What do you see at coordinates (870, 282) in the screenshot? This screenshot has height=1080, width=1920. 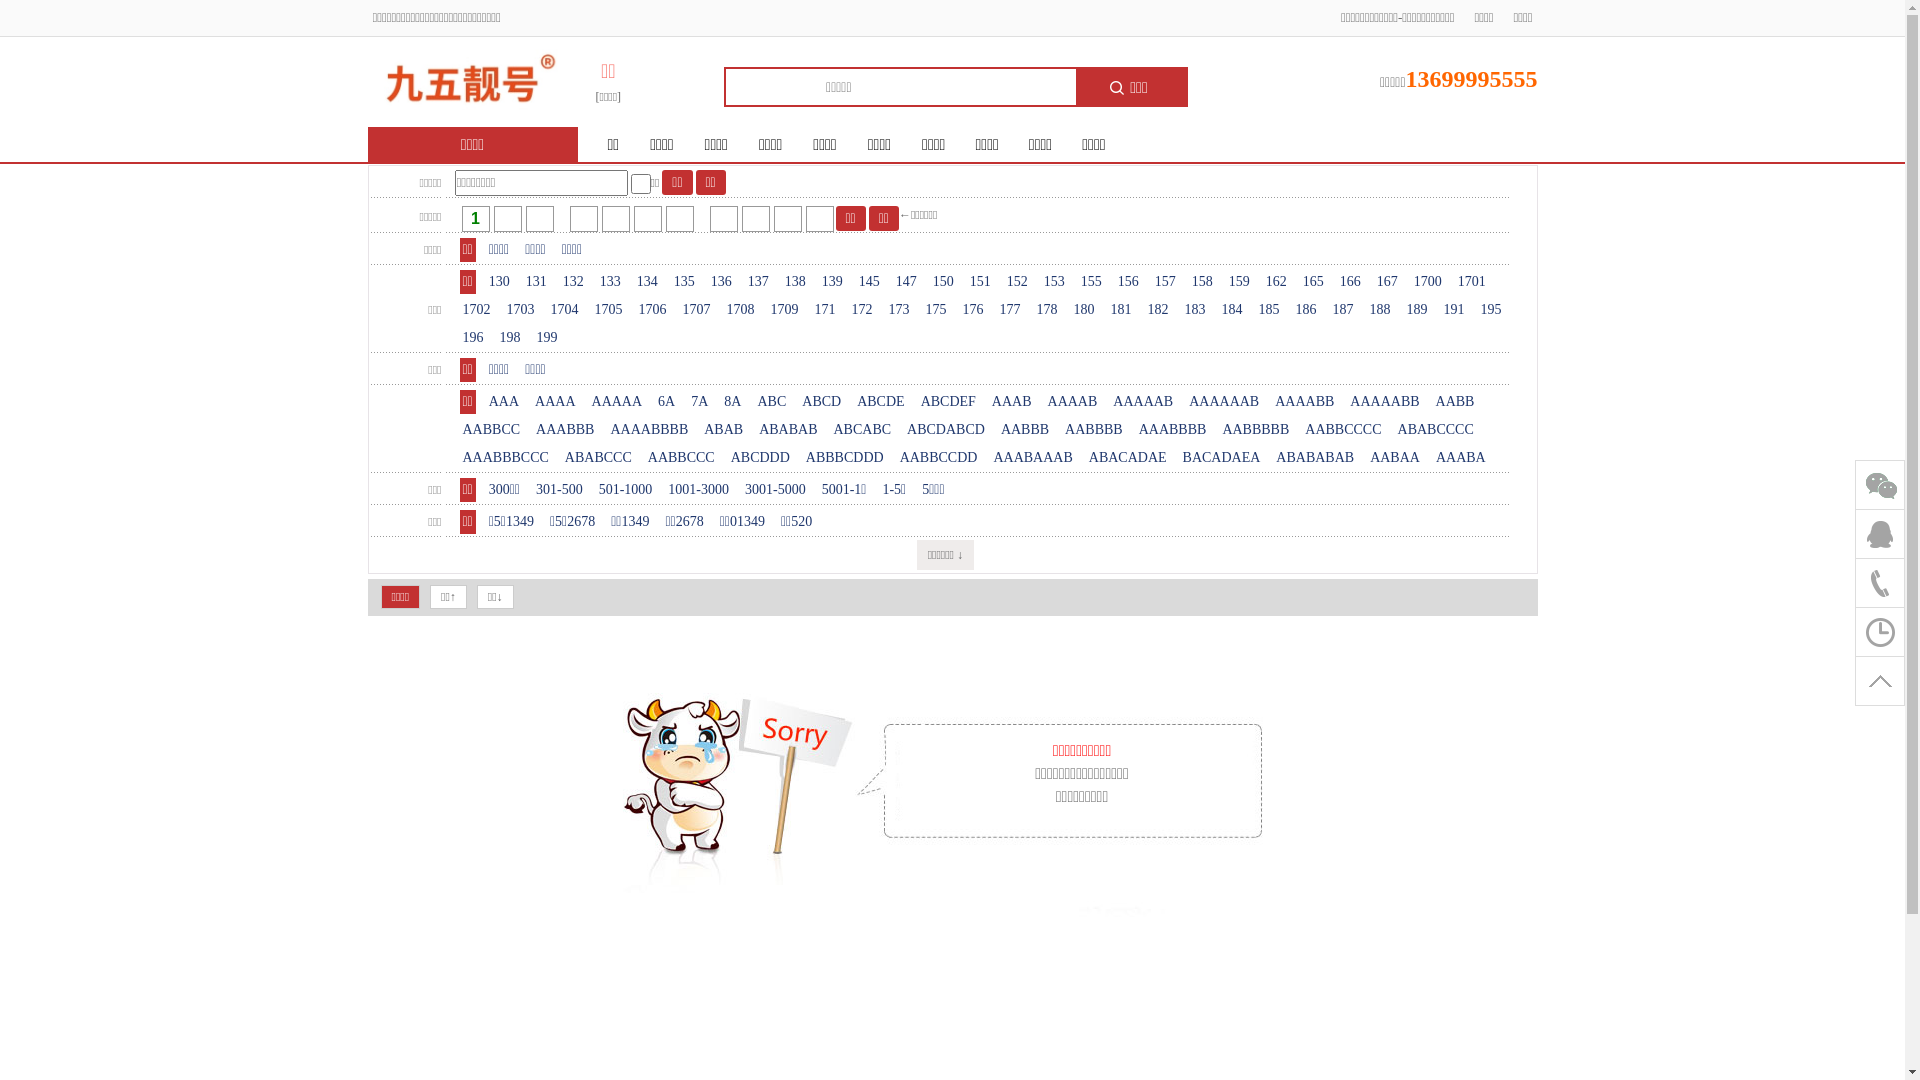 I see `145` at bounding box center [870, 282].